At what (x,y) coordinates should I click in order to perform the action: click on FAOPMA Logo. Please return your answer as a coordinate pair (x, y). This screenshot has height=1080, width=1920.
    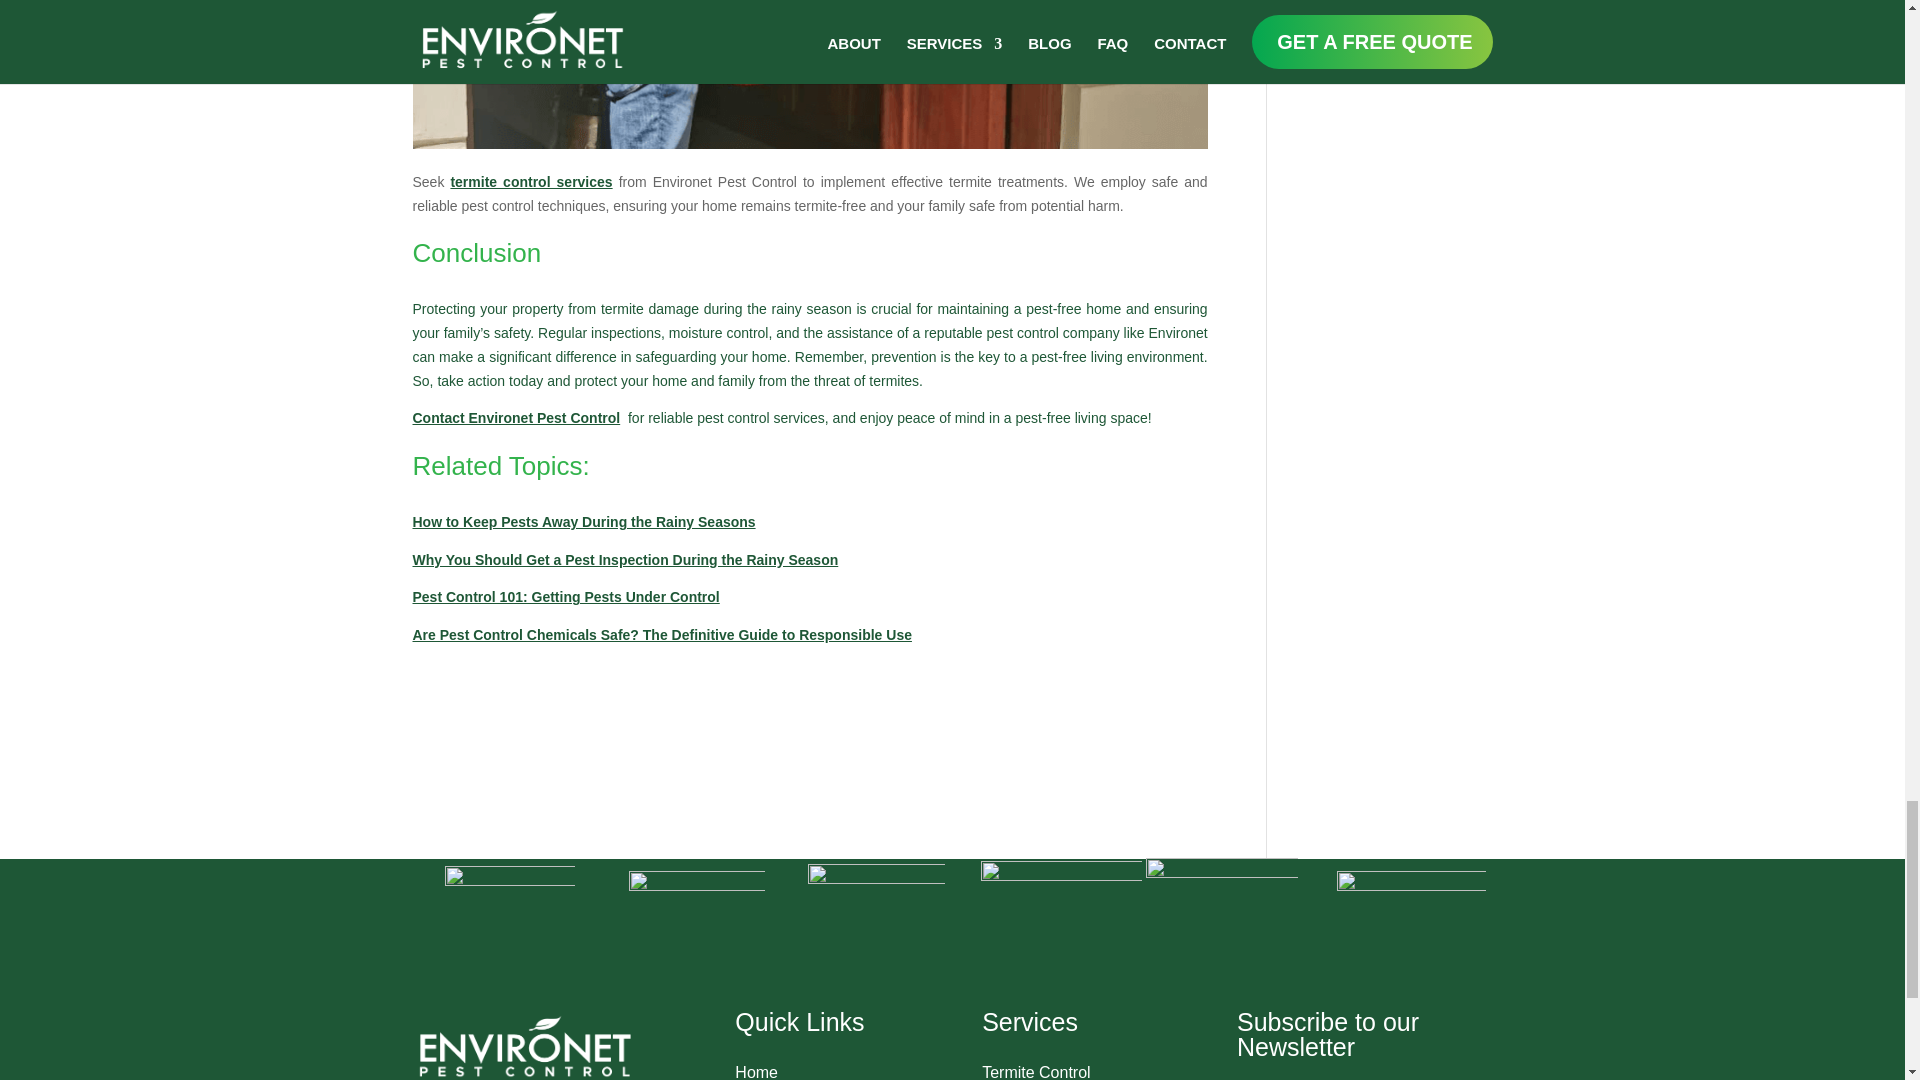
    Looking at the image, I should click on (1411, 944).